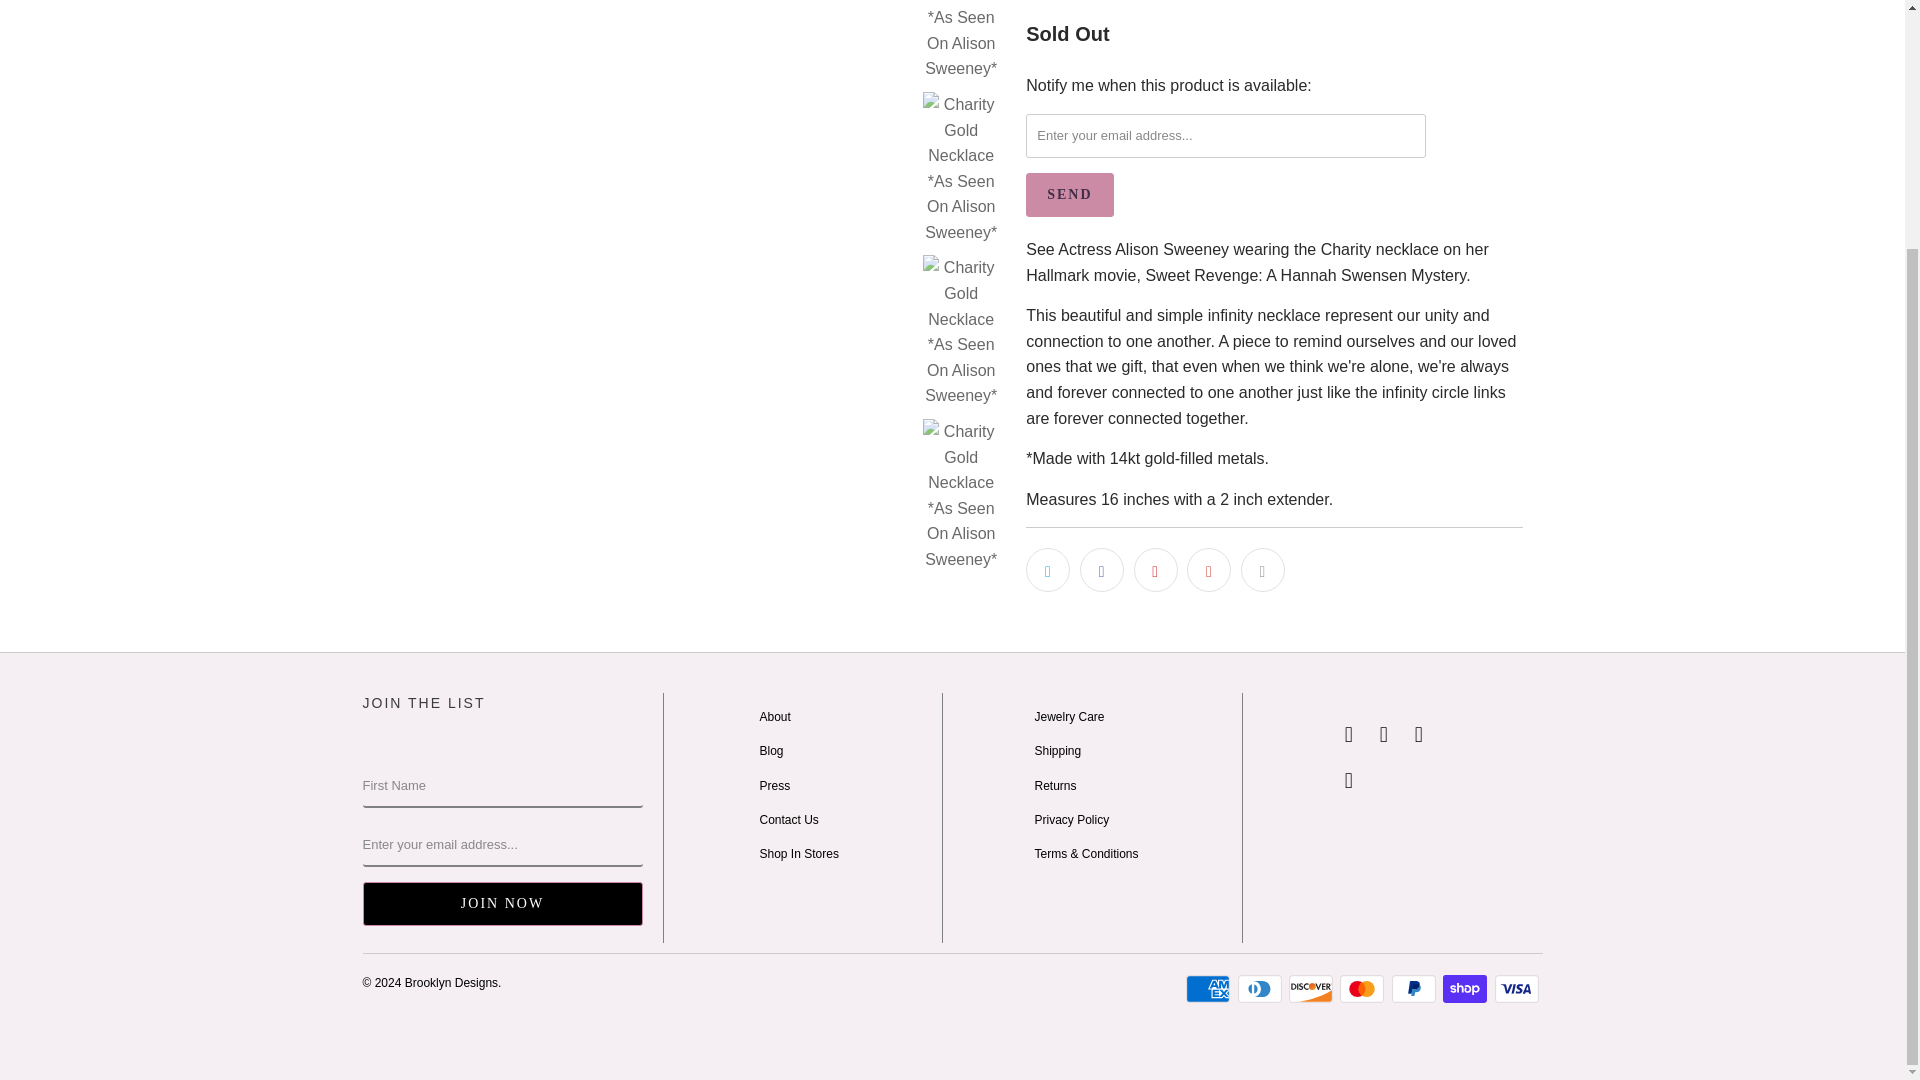 The image size is (1920, 1080). I want to click on Share this on Facebook, so click(1101, 569).